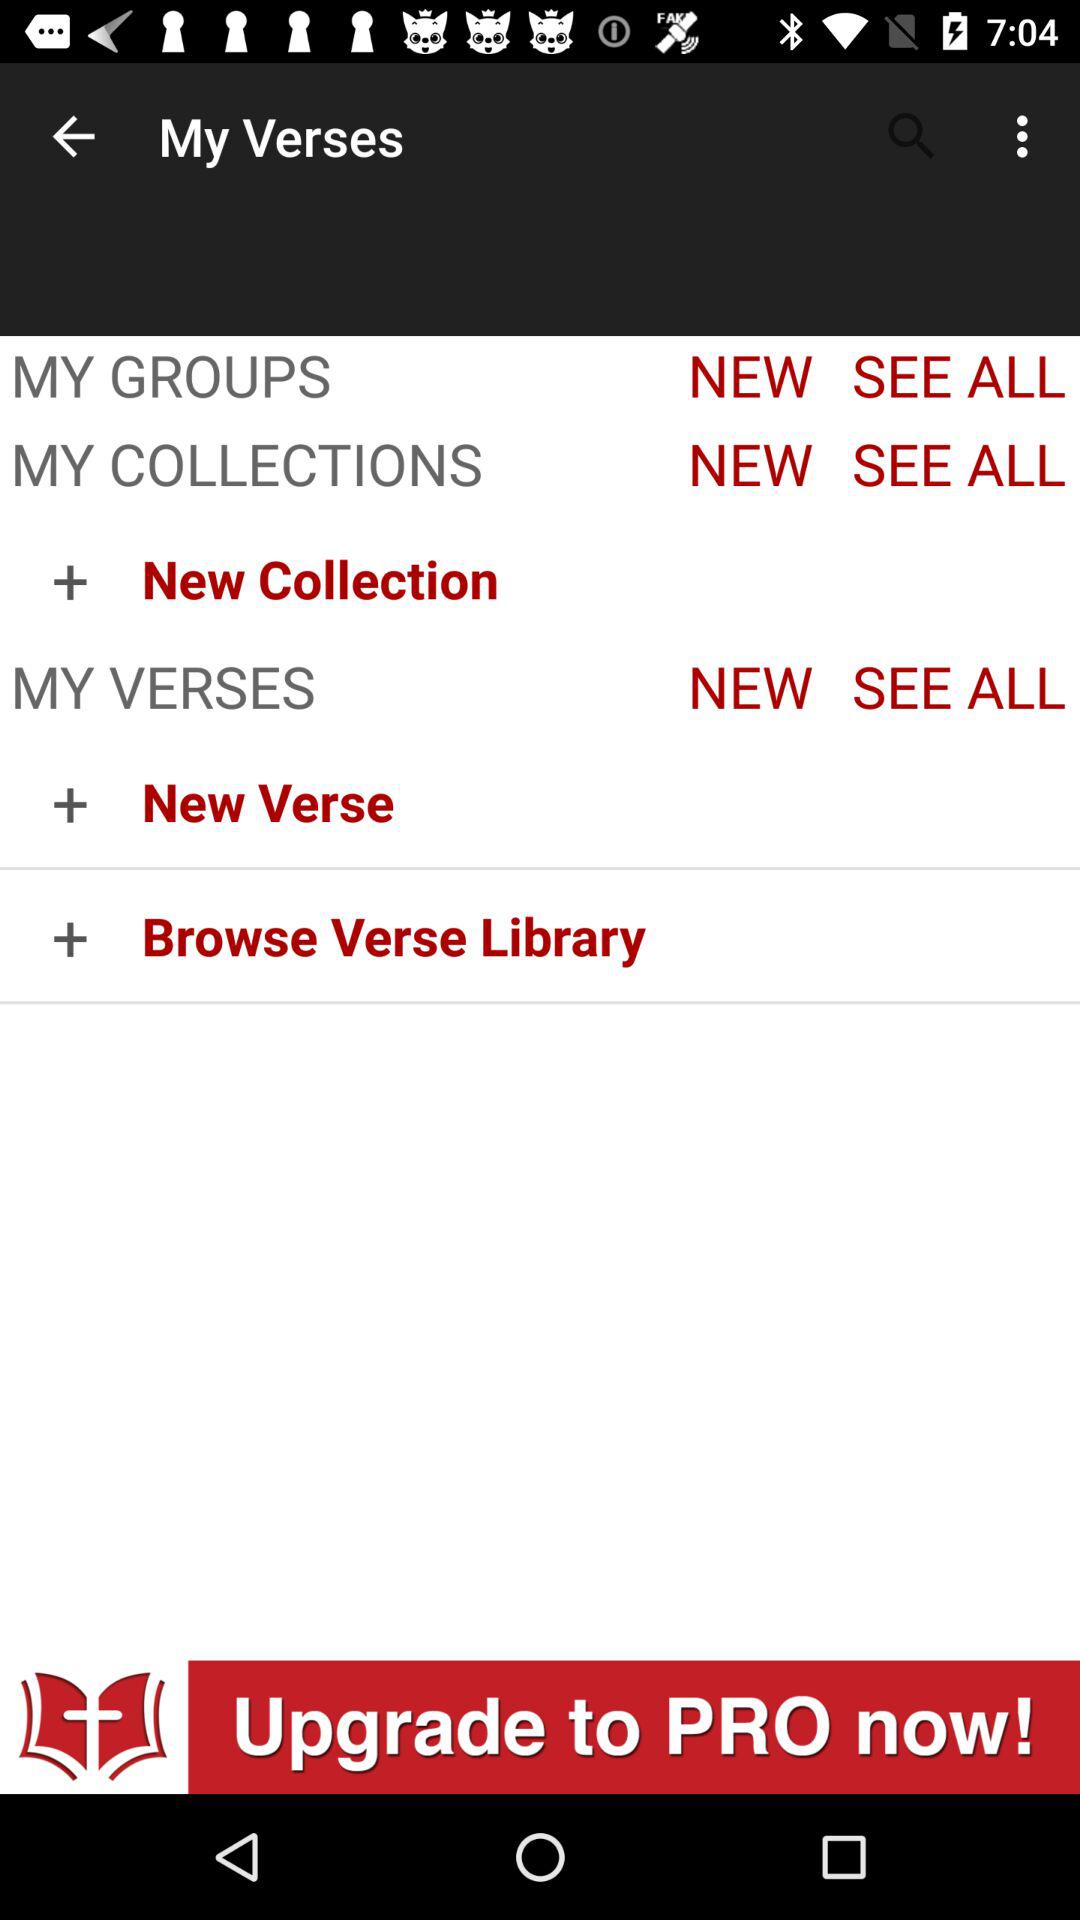 This screenshot has height=1920, width=1080. I want to click on launch the item to the left of new verse icon, so click(70, 936).